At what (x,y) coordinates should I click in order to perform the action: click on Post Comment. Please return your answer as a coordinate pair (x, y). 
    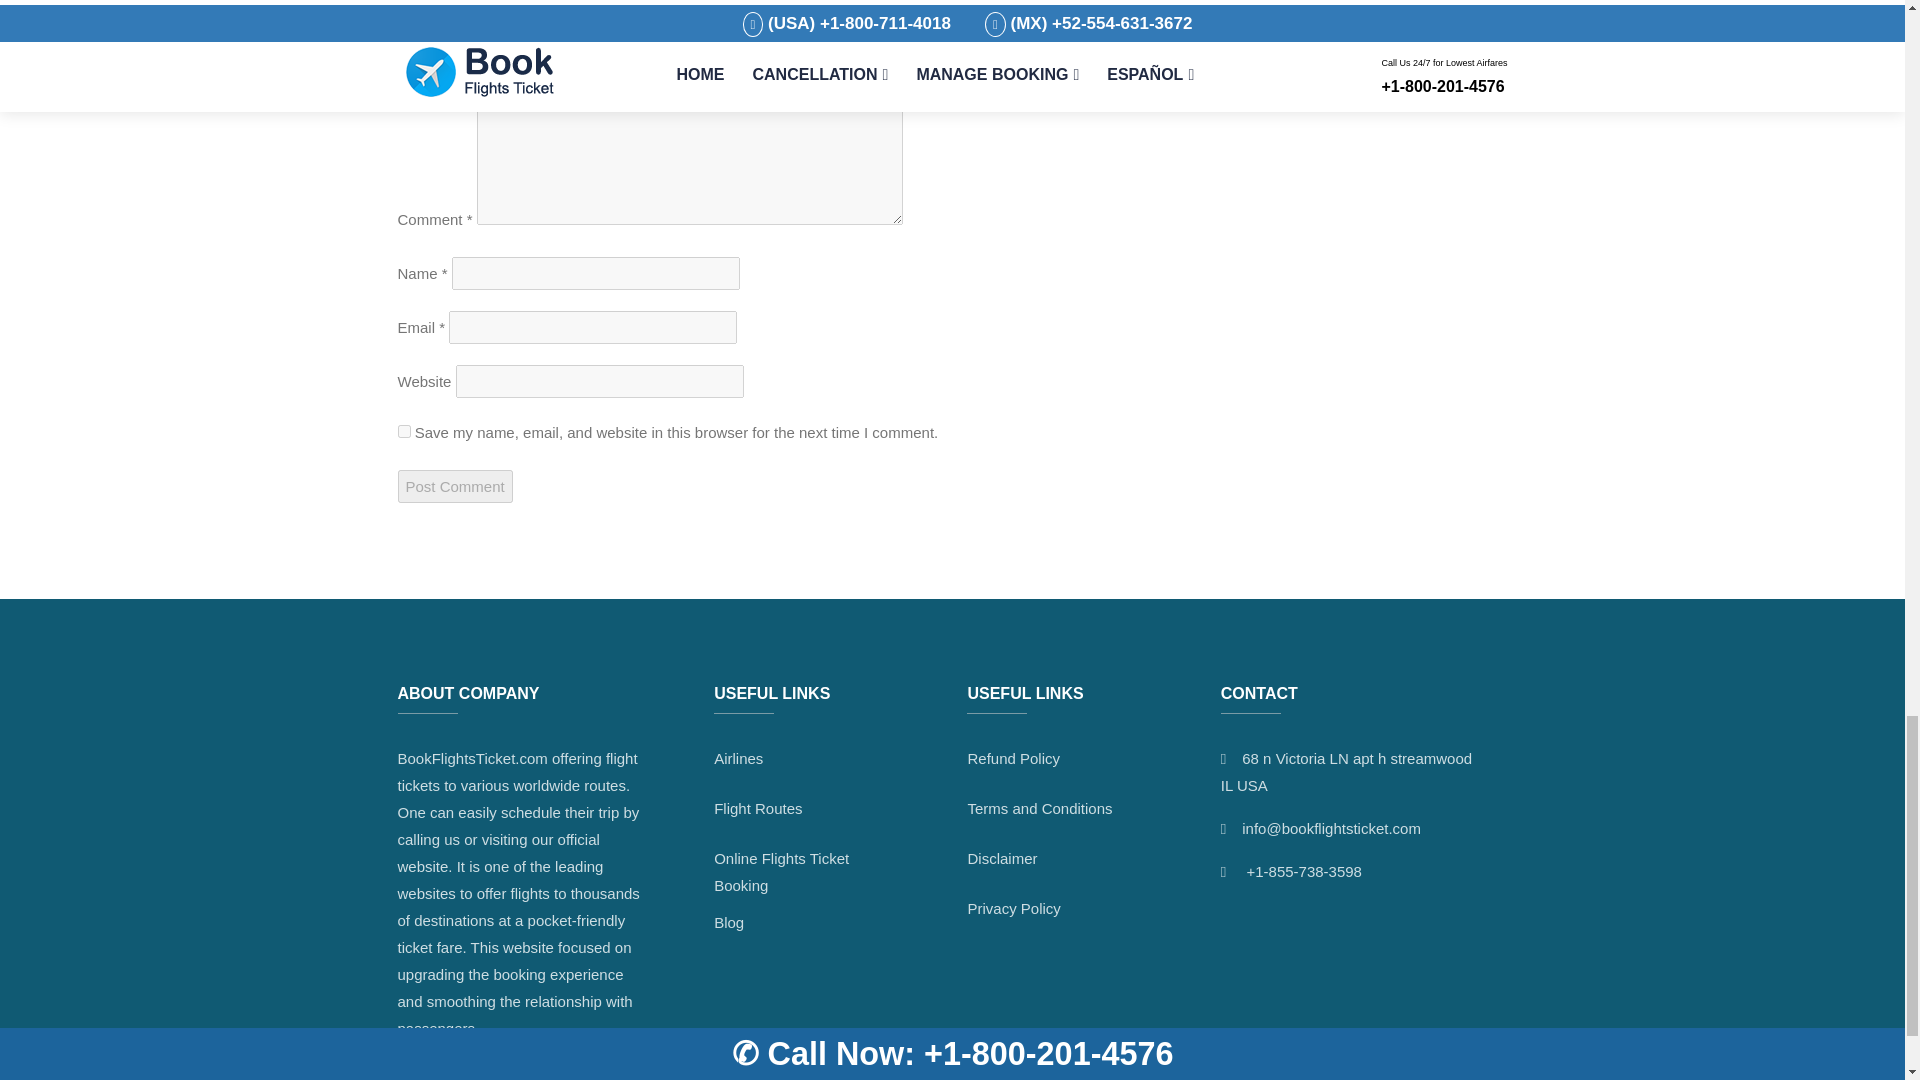
    Looking at the image, I should click on (454, 486).